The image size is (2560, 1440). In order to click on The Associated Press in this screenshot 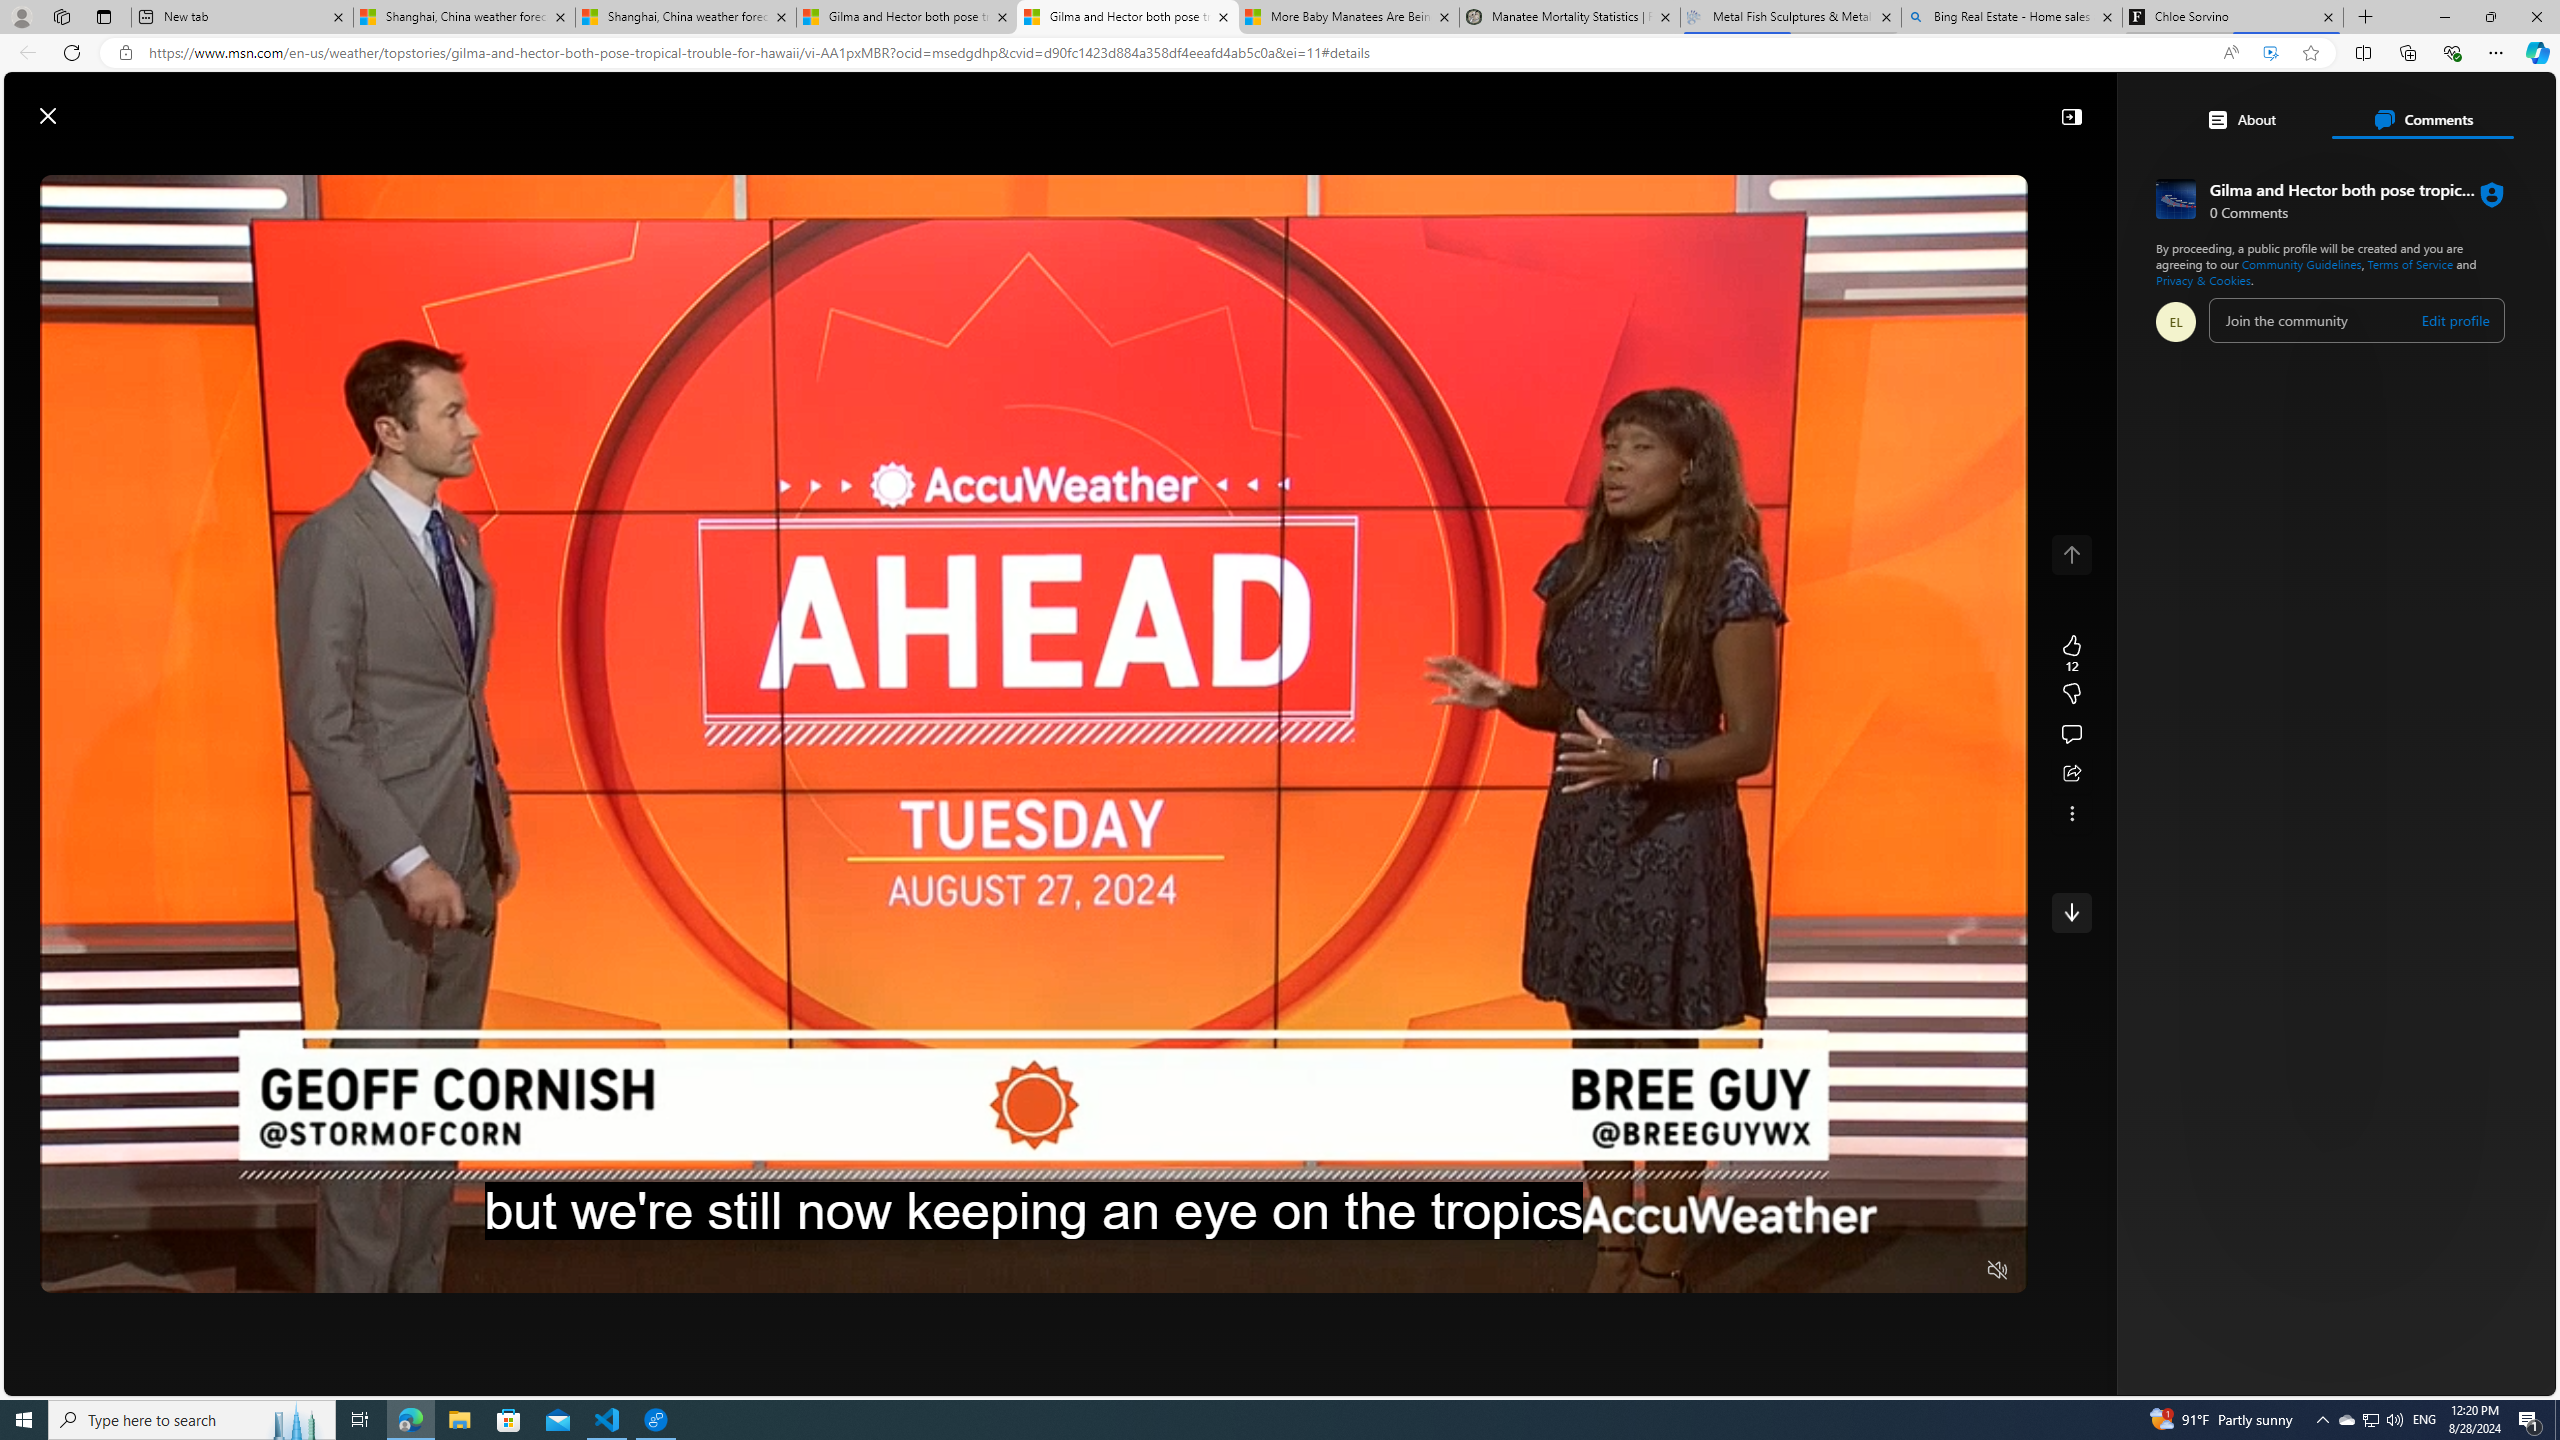, I will do `click(2058, 644)`.